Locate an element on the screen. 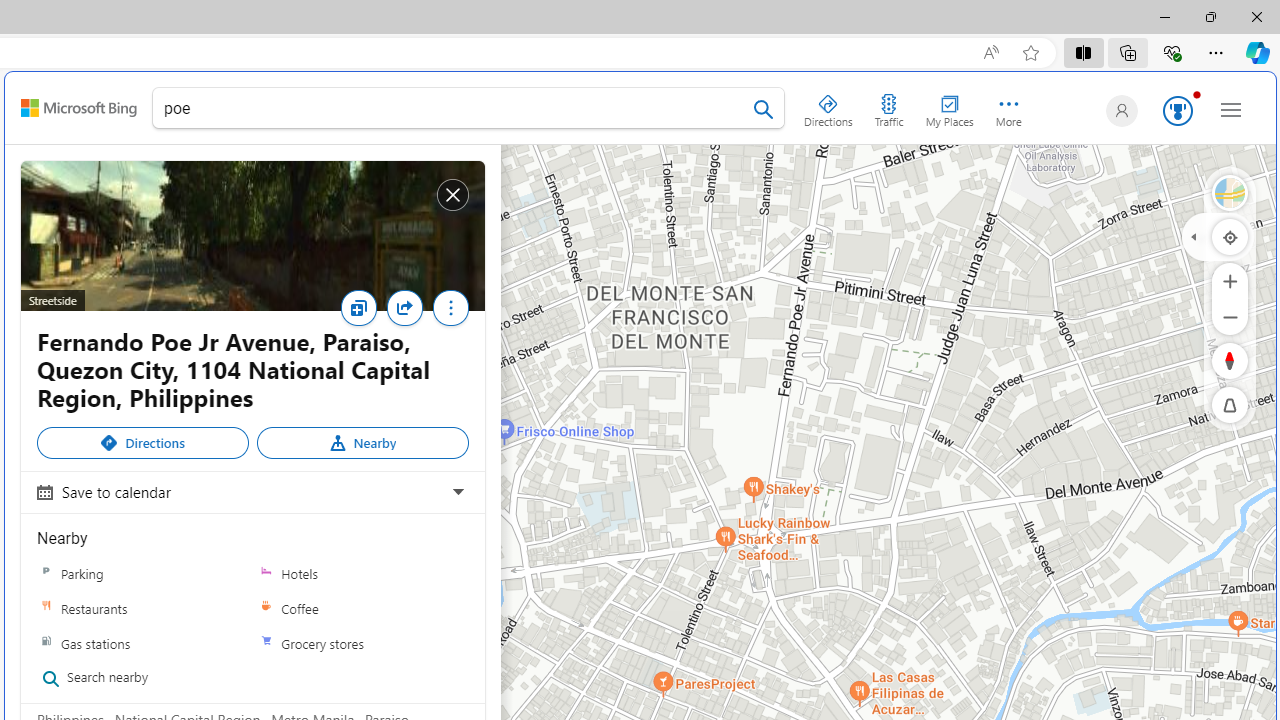  Traffic is located at coordinates (888, 106).